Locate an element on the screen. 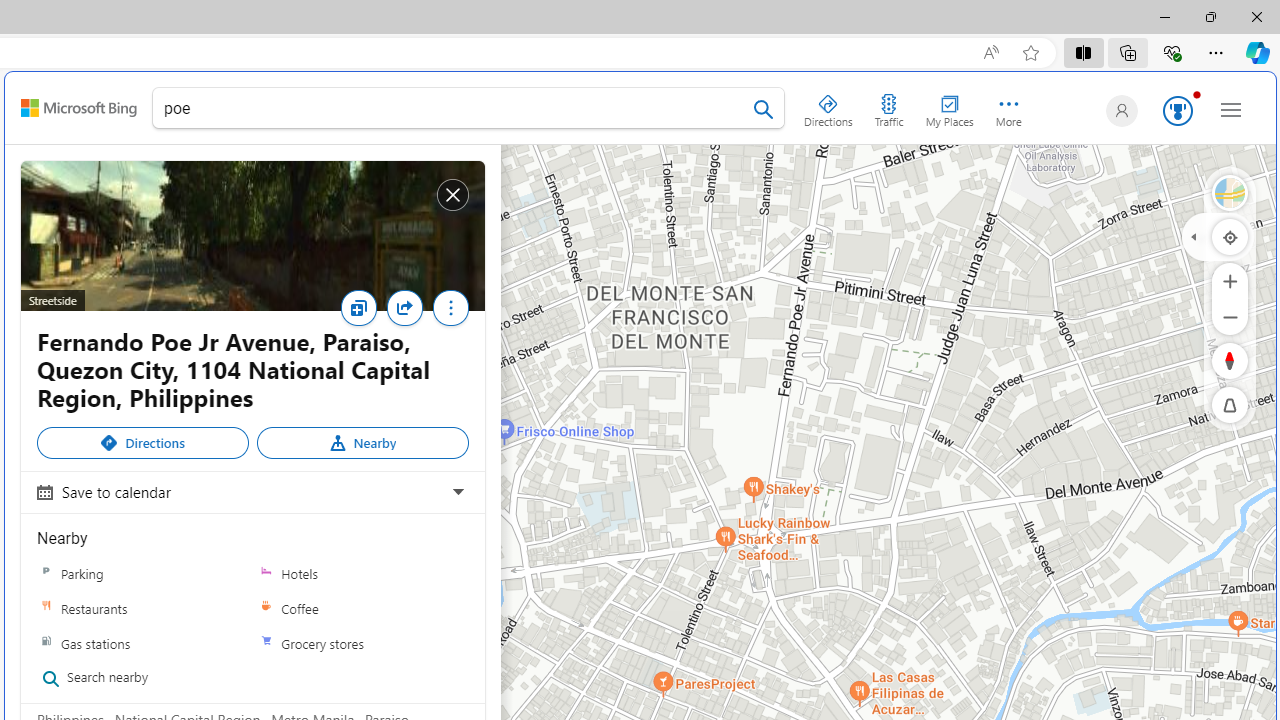  Traffic is located at coordinates (888, 106).